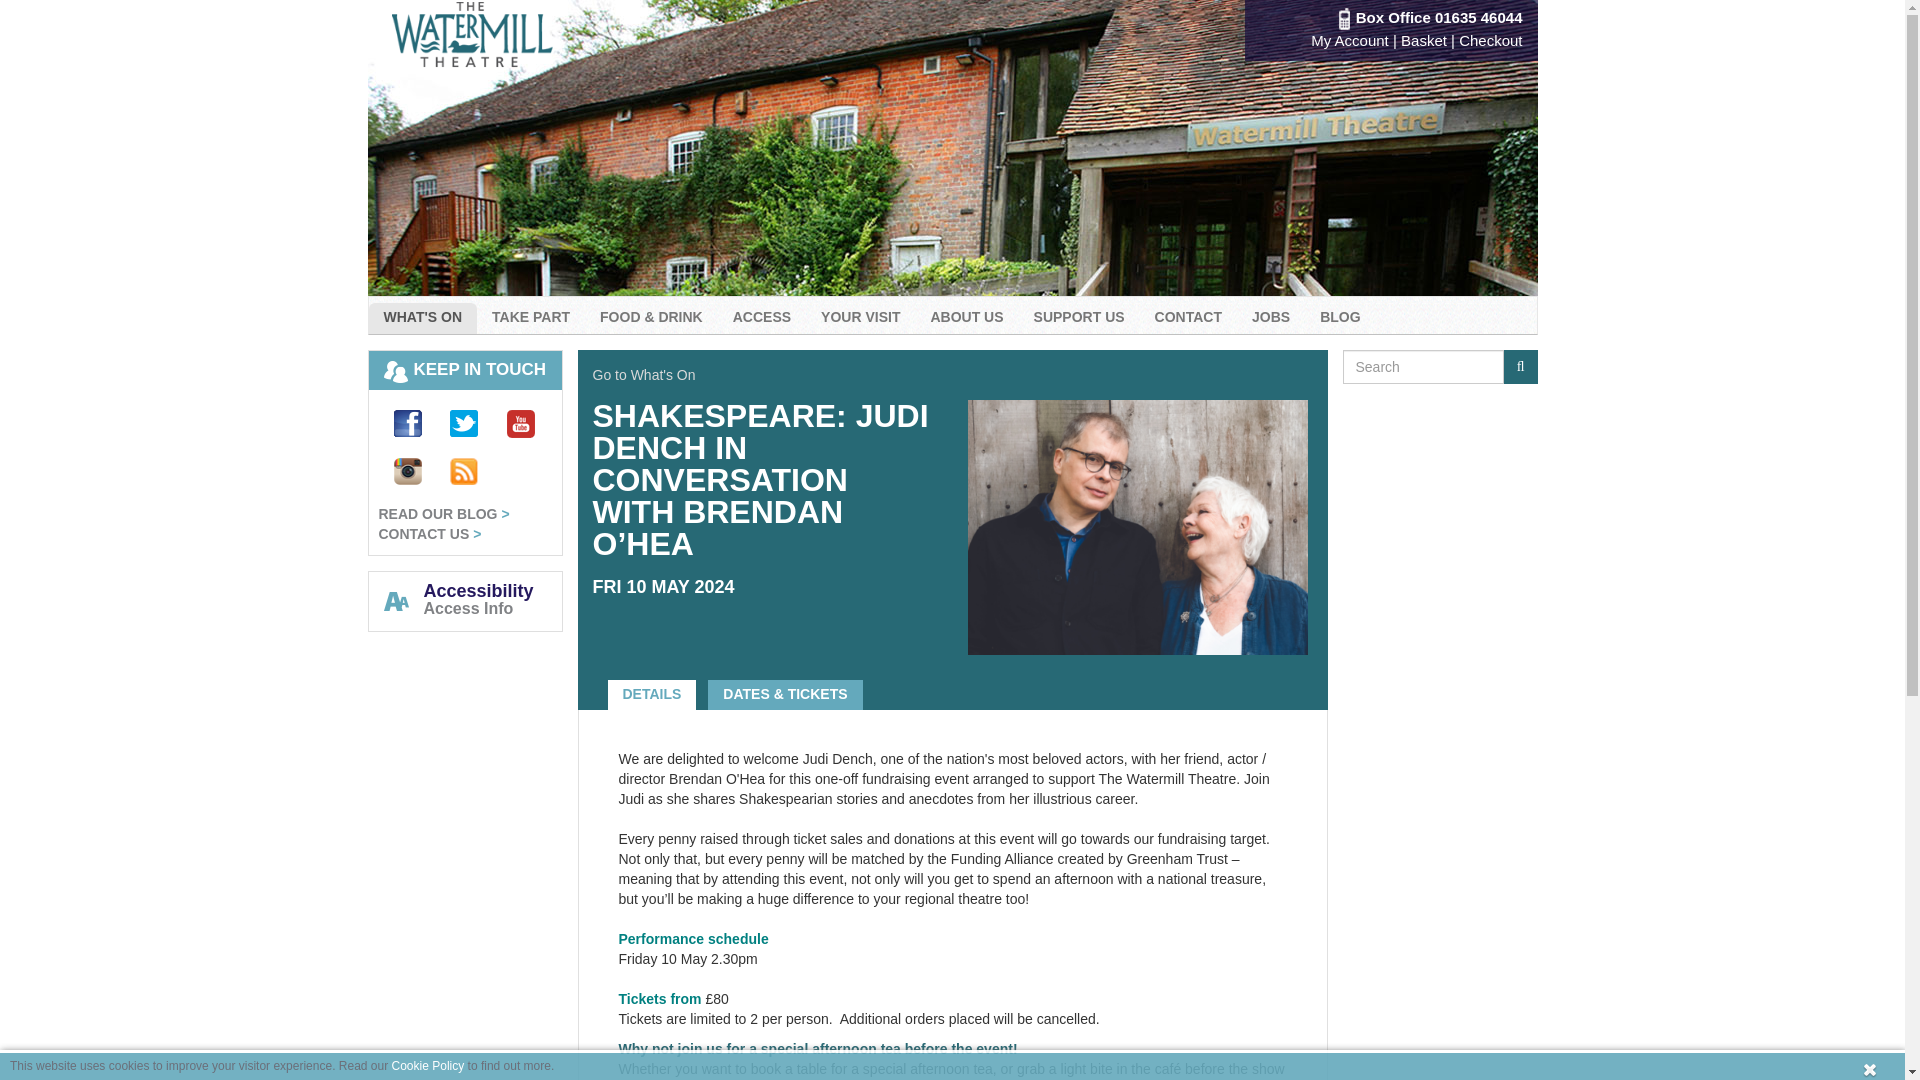 The width and height of the screenshot is (1920, 1080). What do you see at coordinates (394, 480) in the screenshot?
I see `instagram` at bounding box center [394, 480].